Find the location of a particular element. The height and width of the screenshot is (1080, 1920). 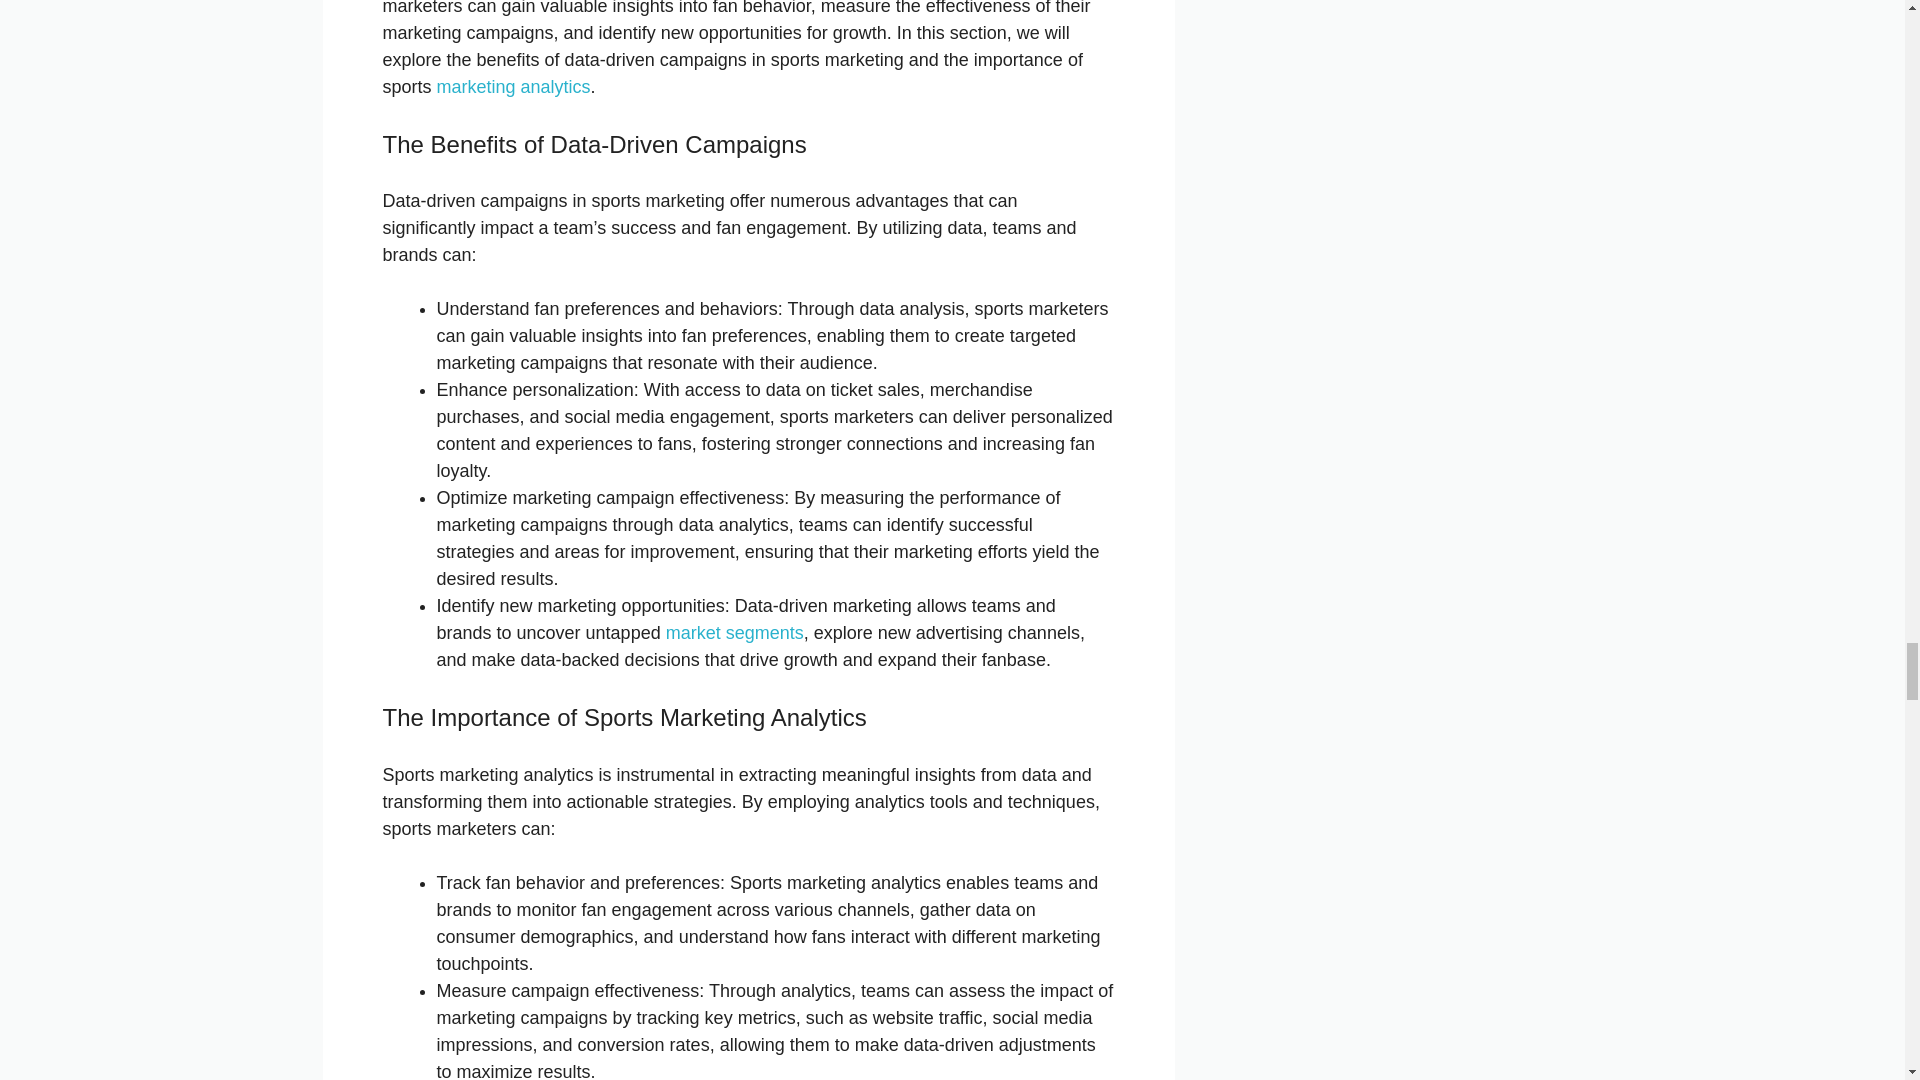

marketing analytics is located at coordinates (514, 86).